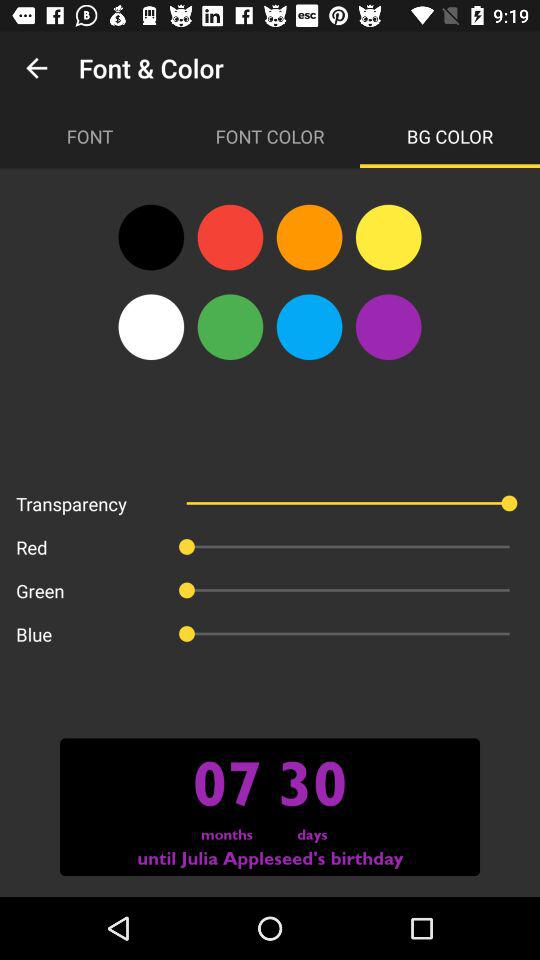  Describe the element at coordinates (450, 136) in the screenshot. I see `click icon to the right of the font color` at that location.